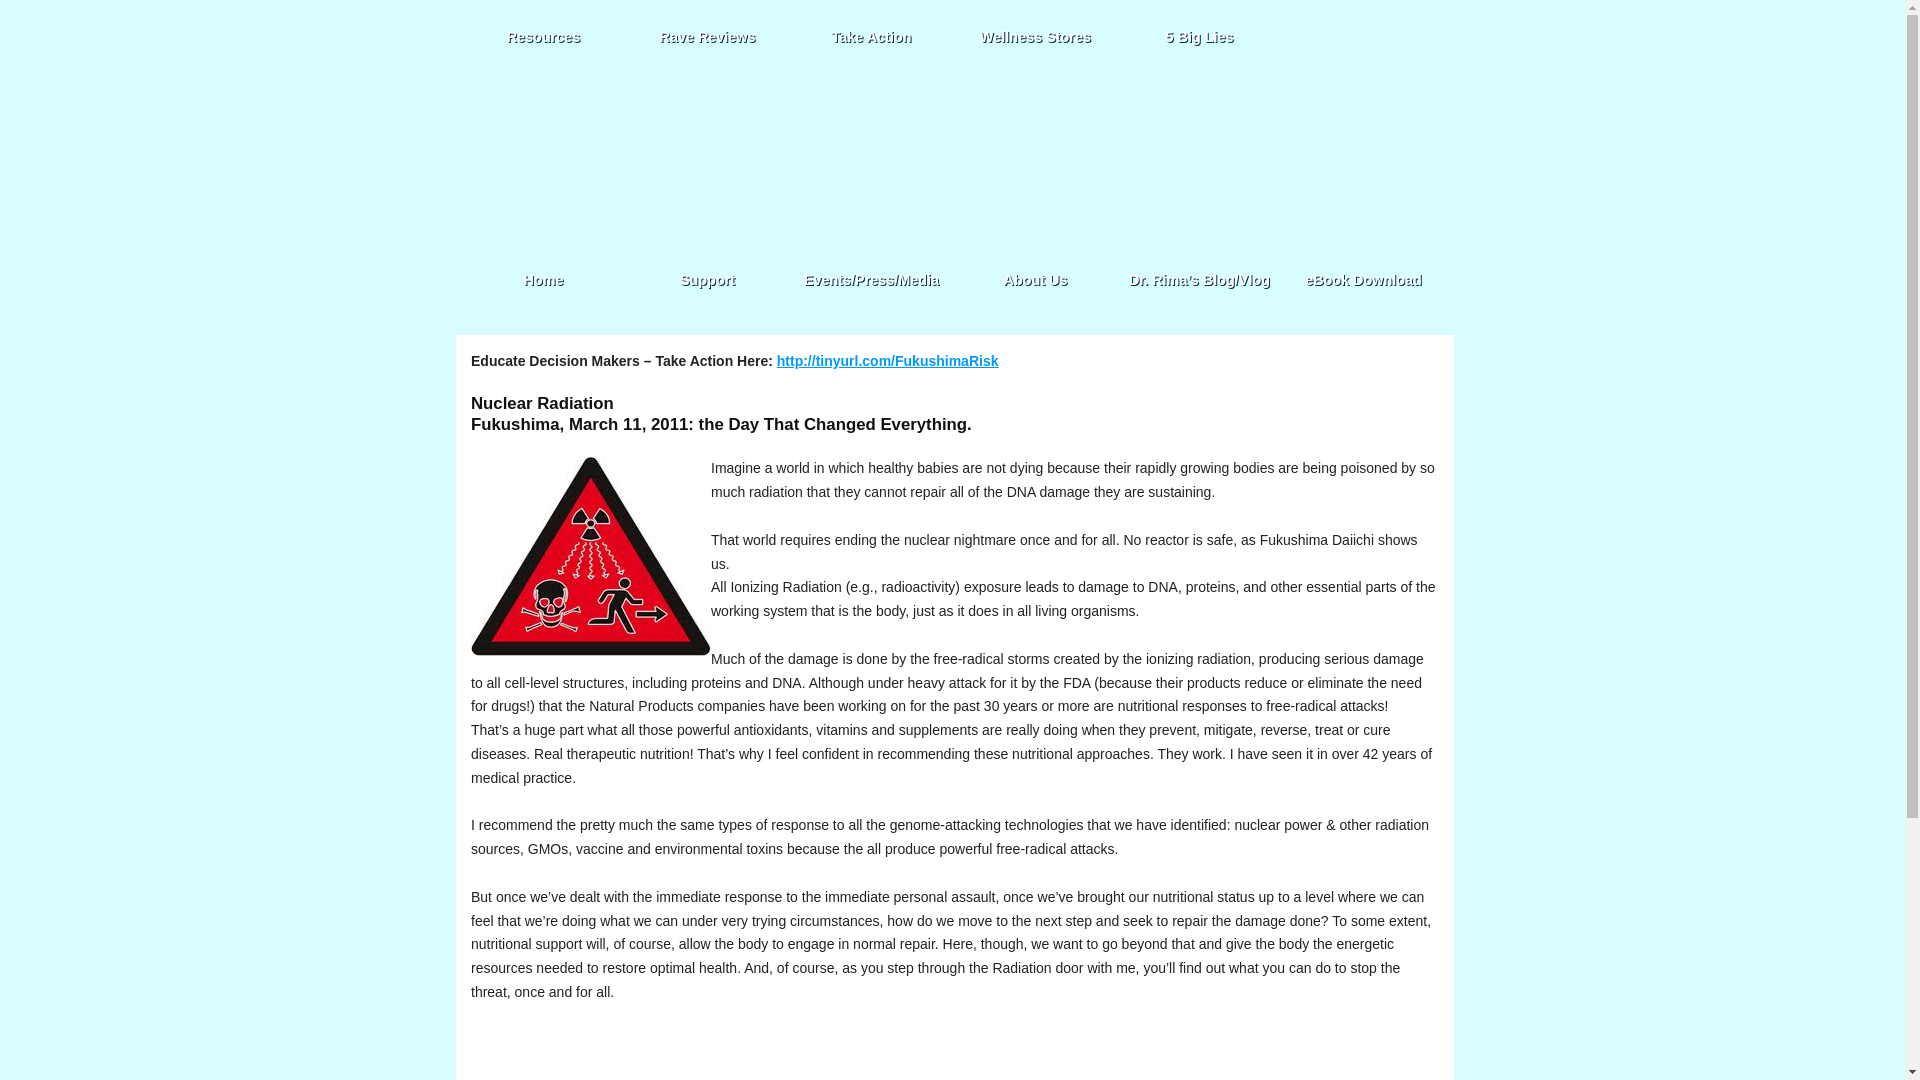  Describe the element at coordinates (1198, 36) in the screenshot. I see `5 Big Lies` at that location.